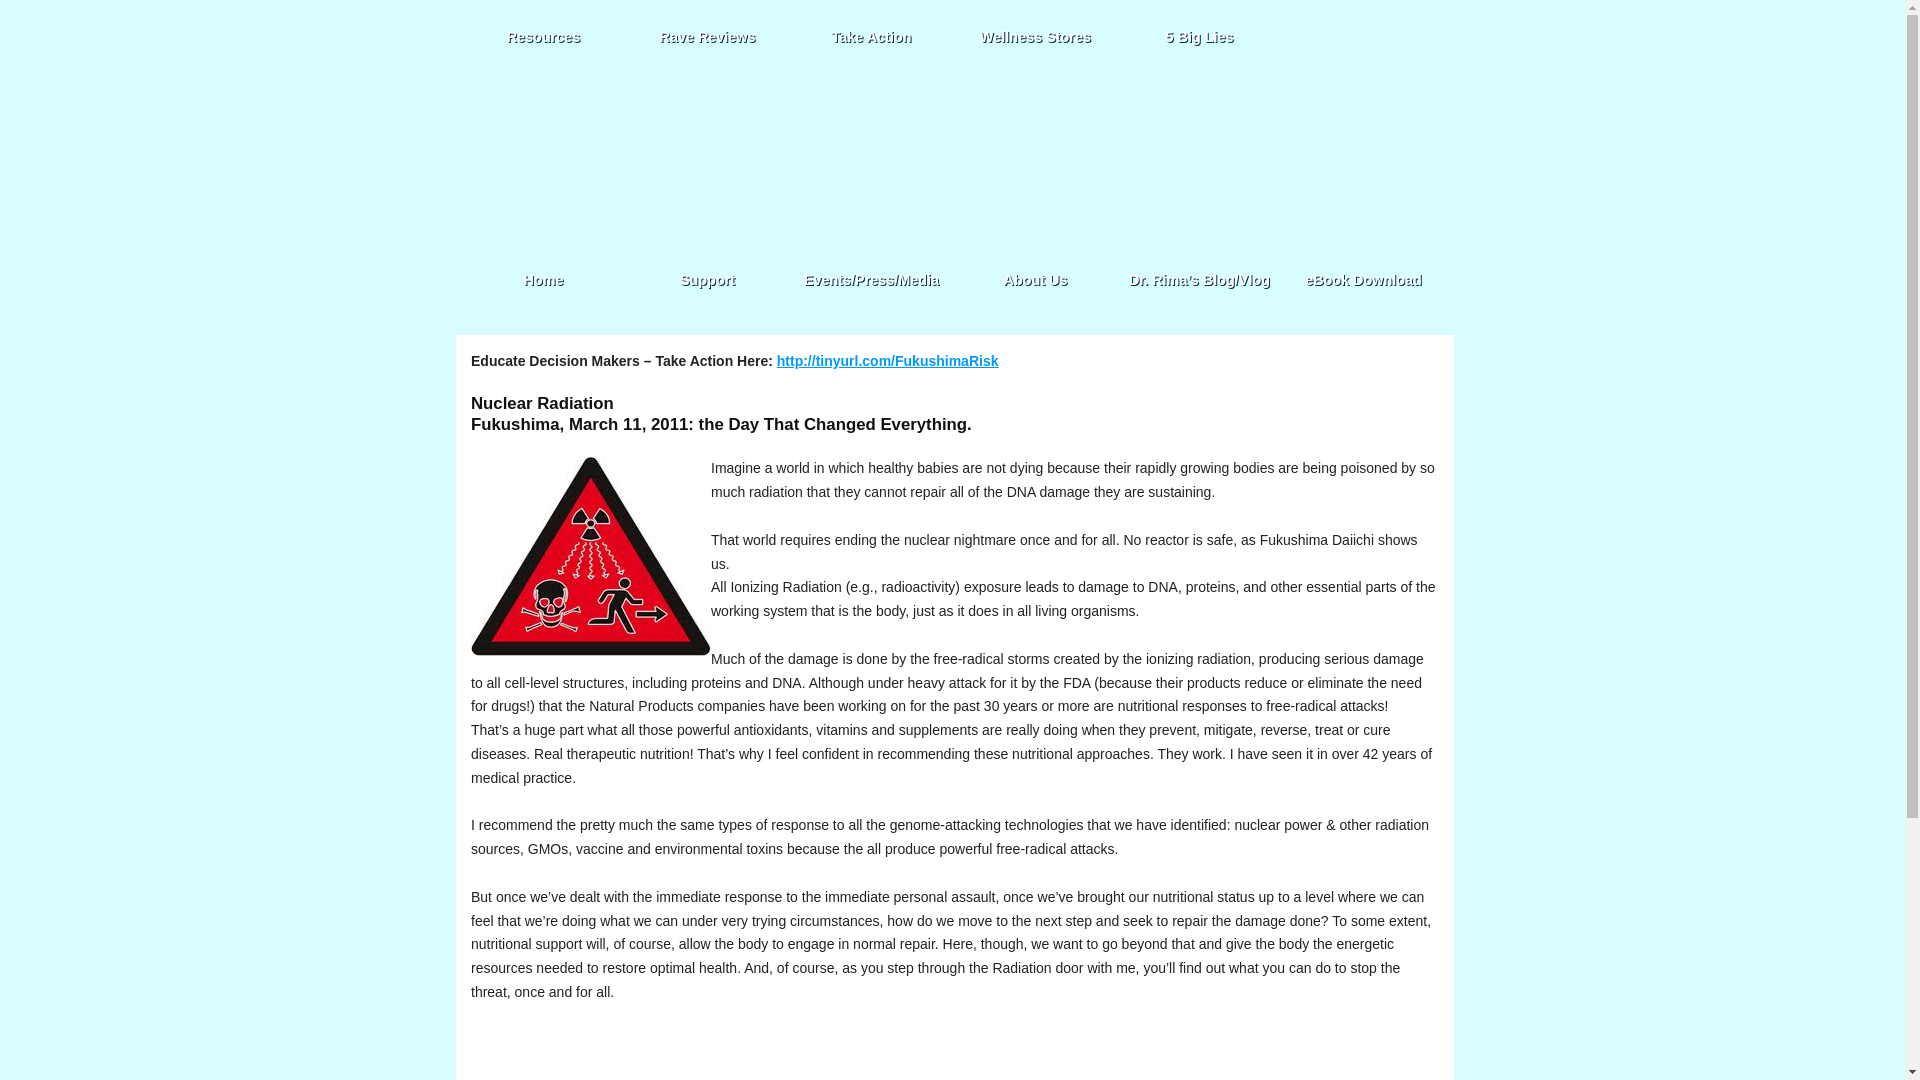  Describe the element at coordinates (1198, 36) in the screenshot. I see `5 Big Lies` at that location.